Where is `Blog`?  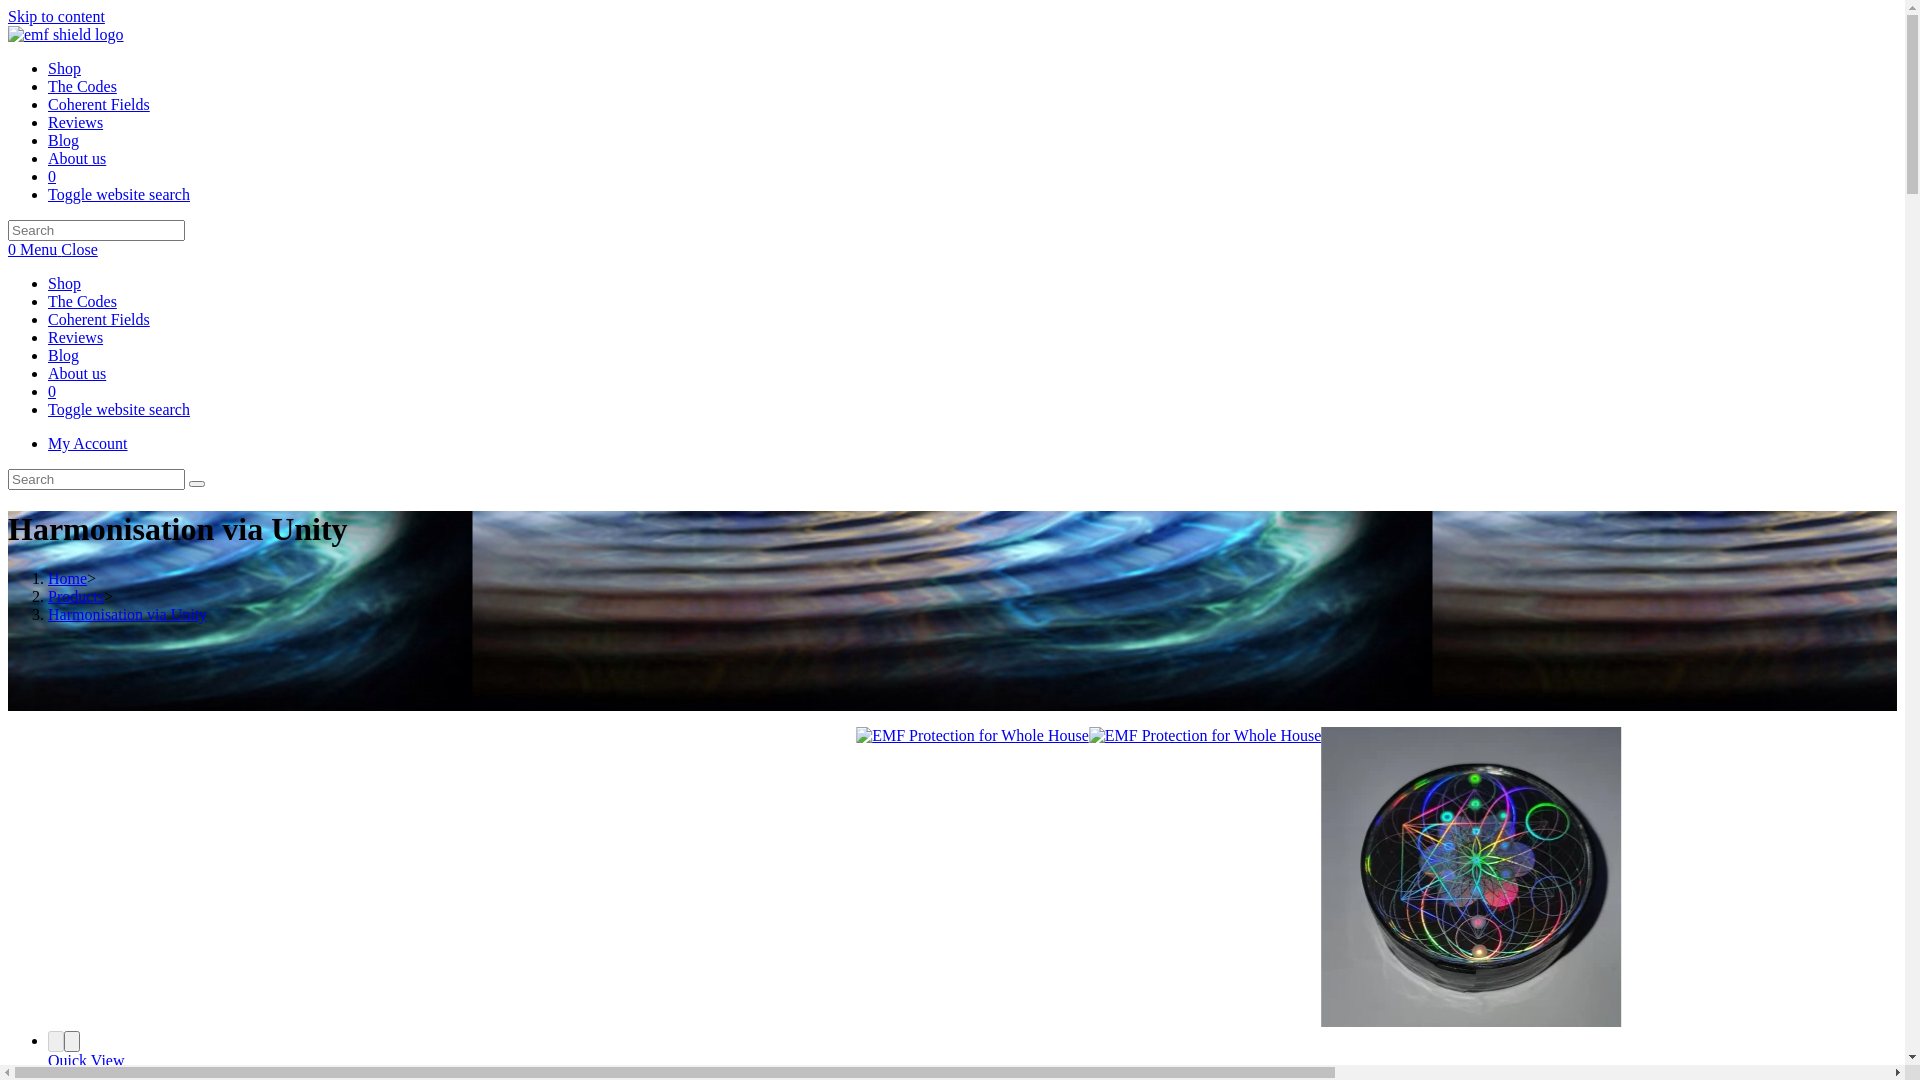
Blog is located at coordinates (64, 356).